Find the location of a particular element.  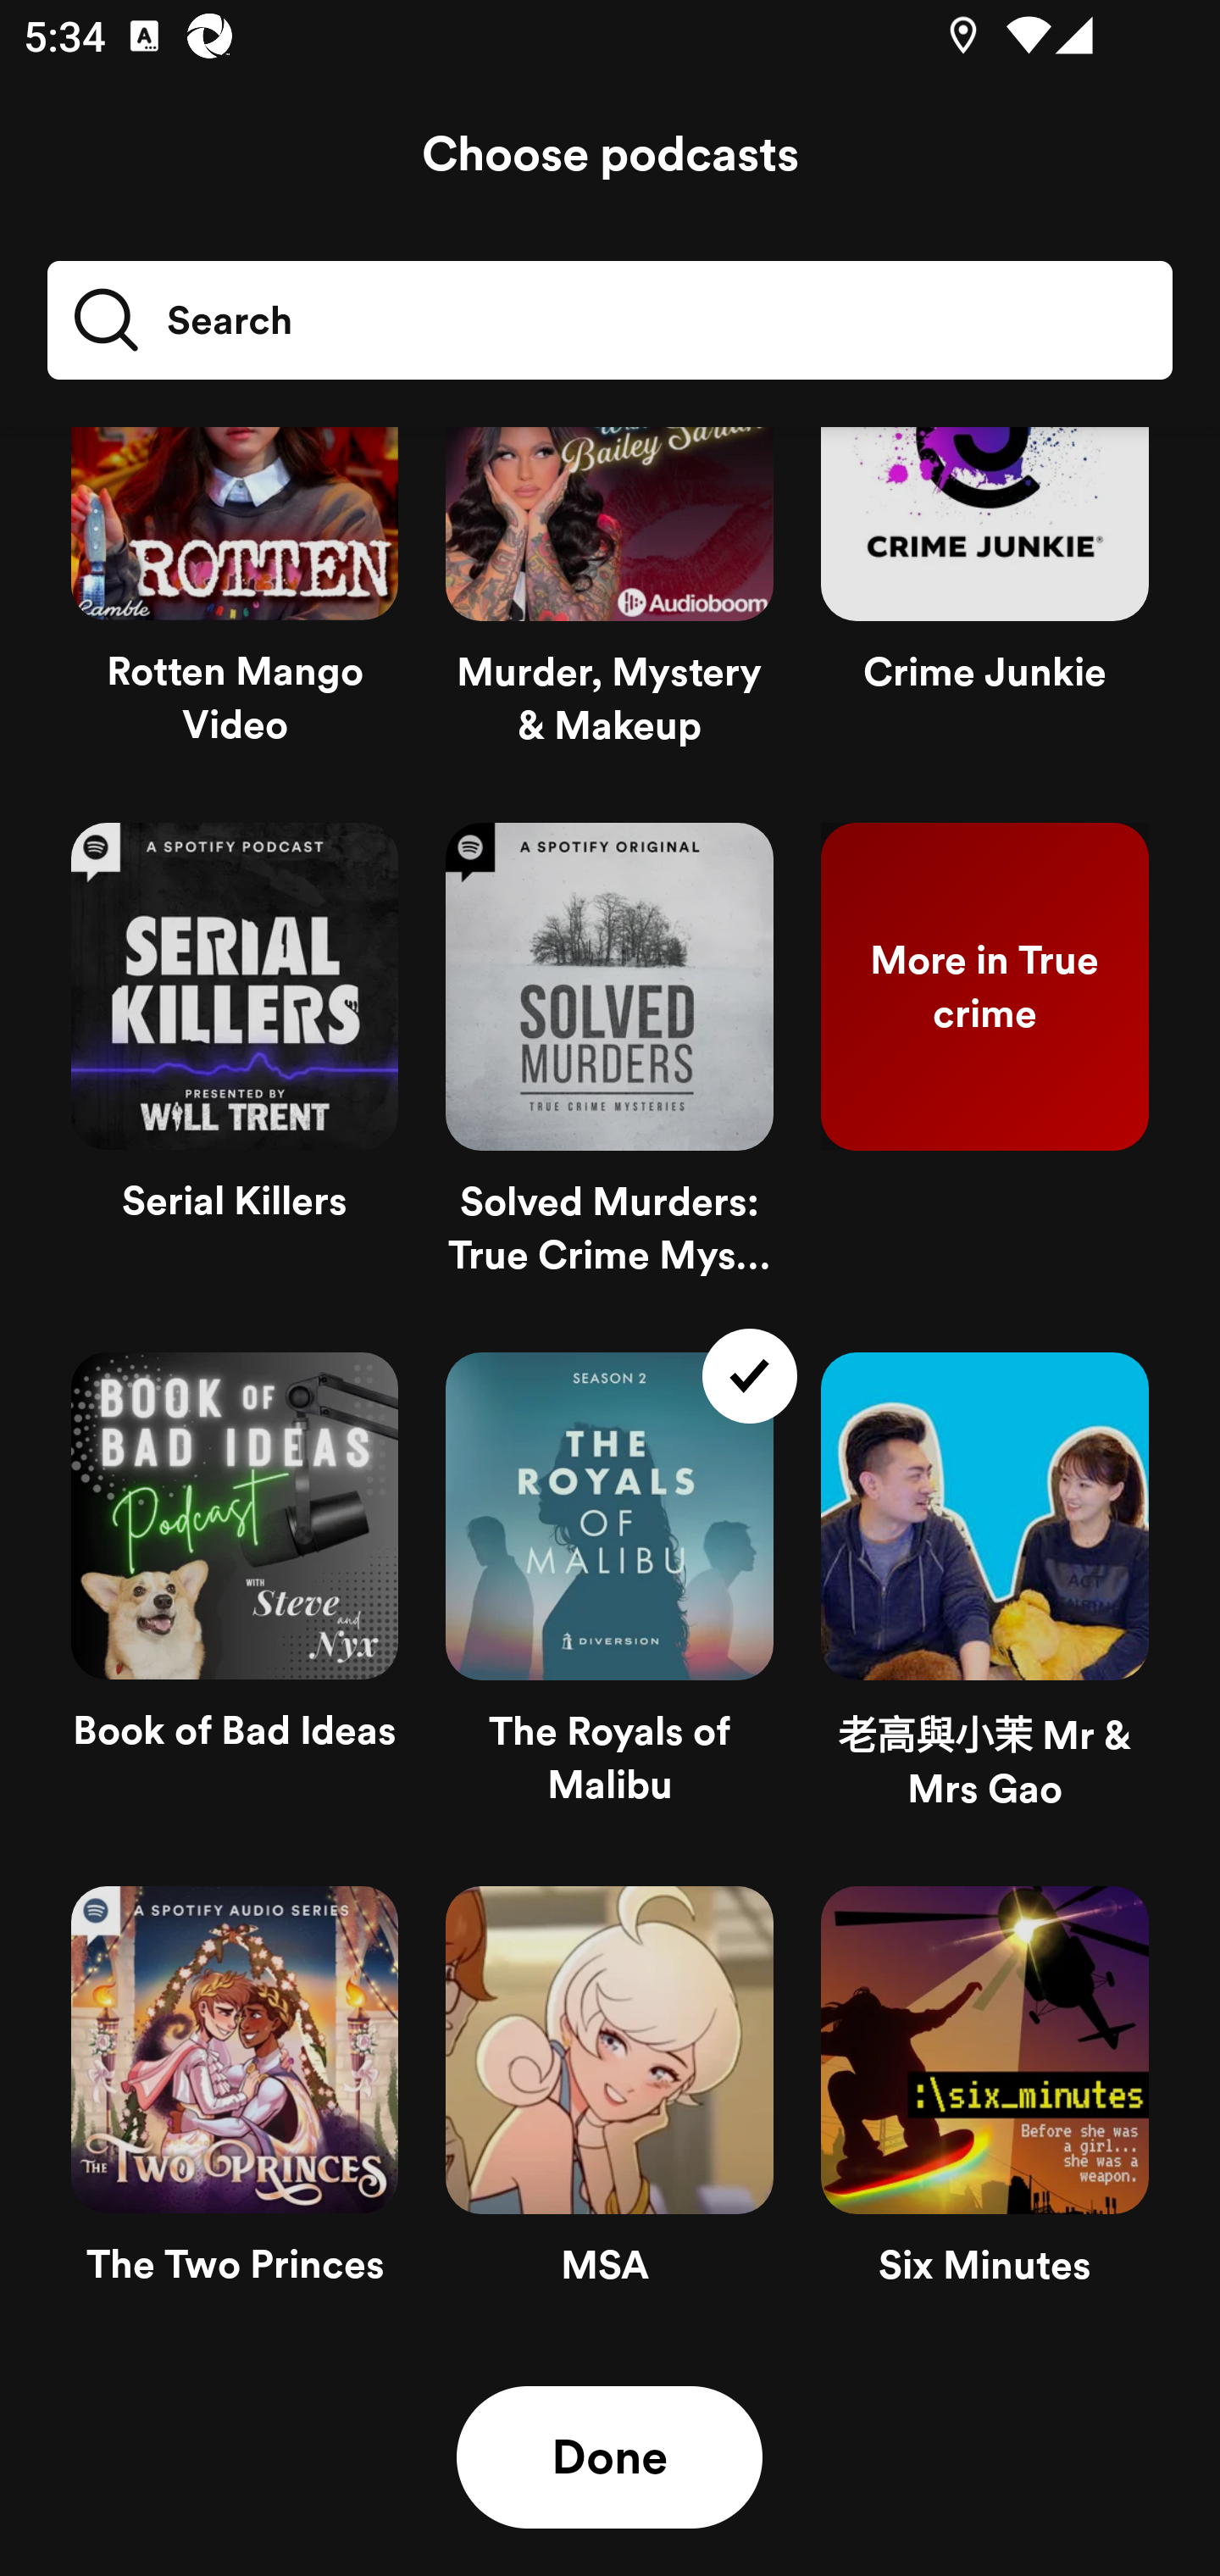

老高與小茉 Mr & Mrs Gao unselected 老高與小茉 Mr & Mrs Gao is located at coordinates (984, 1595).